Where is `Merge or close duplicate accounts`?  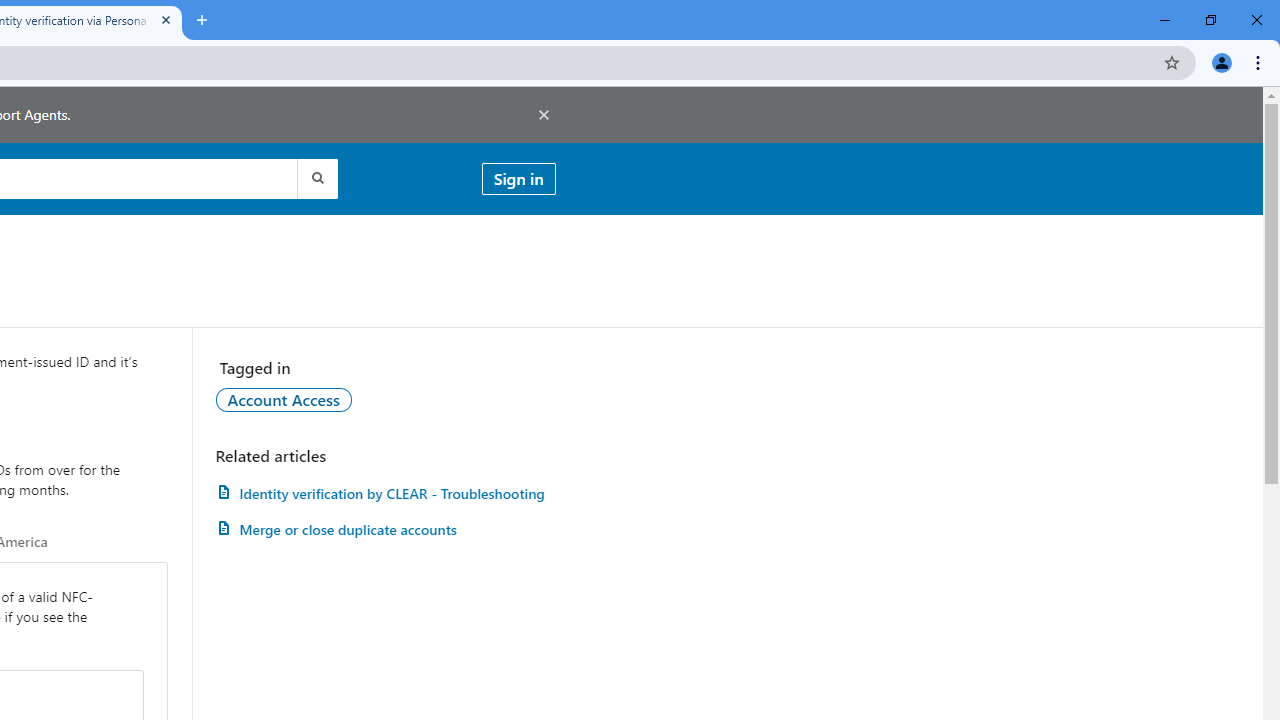
Merge or close duplicate accounts is located at coordinates (385, 530).